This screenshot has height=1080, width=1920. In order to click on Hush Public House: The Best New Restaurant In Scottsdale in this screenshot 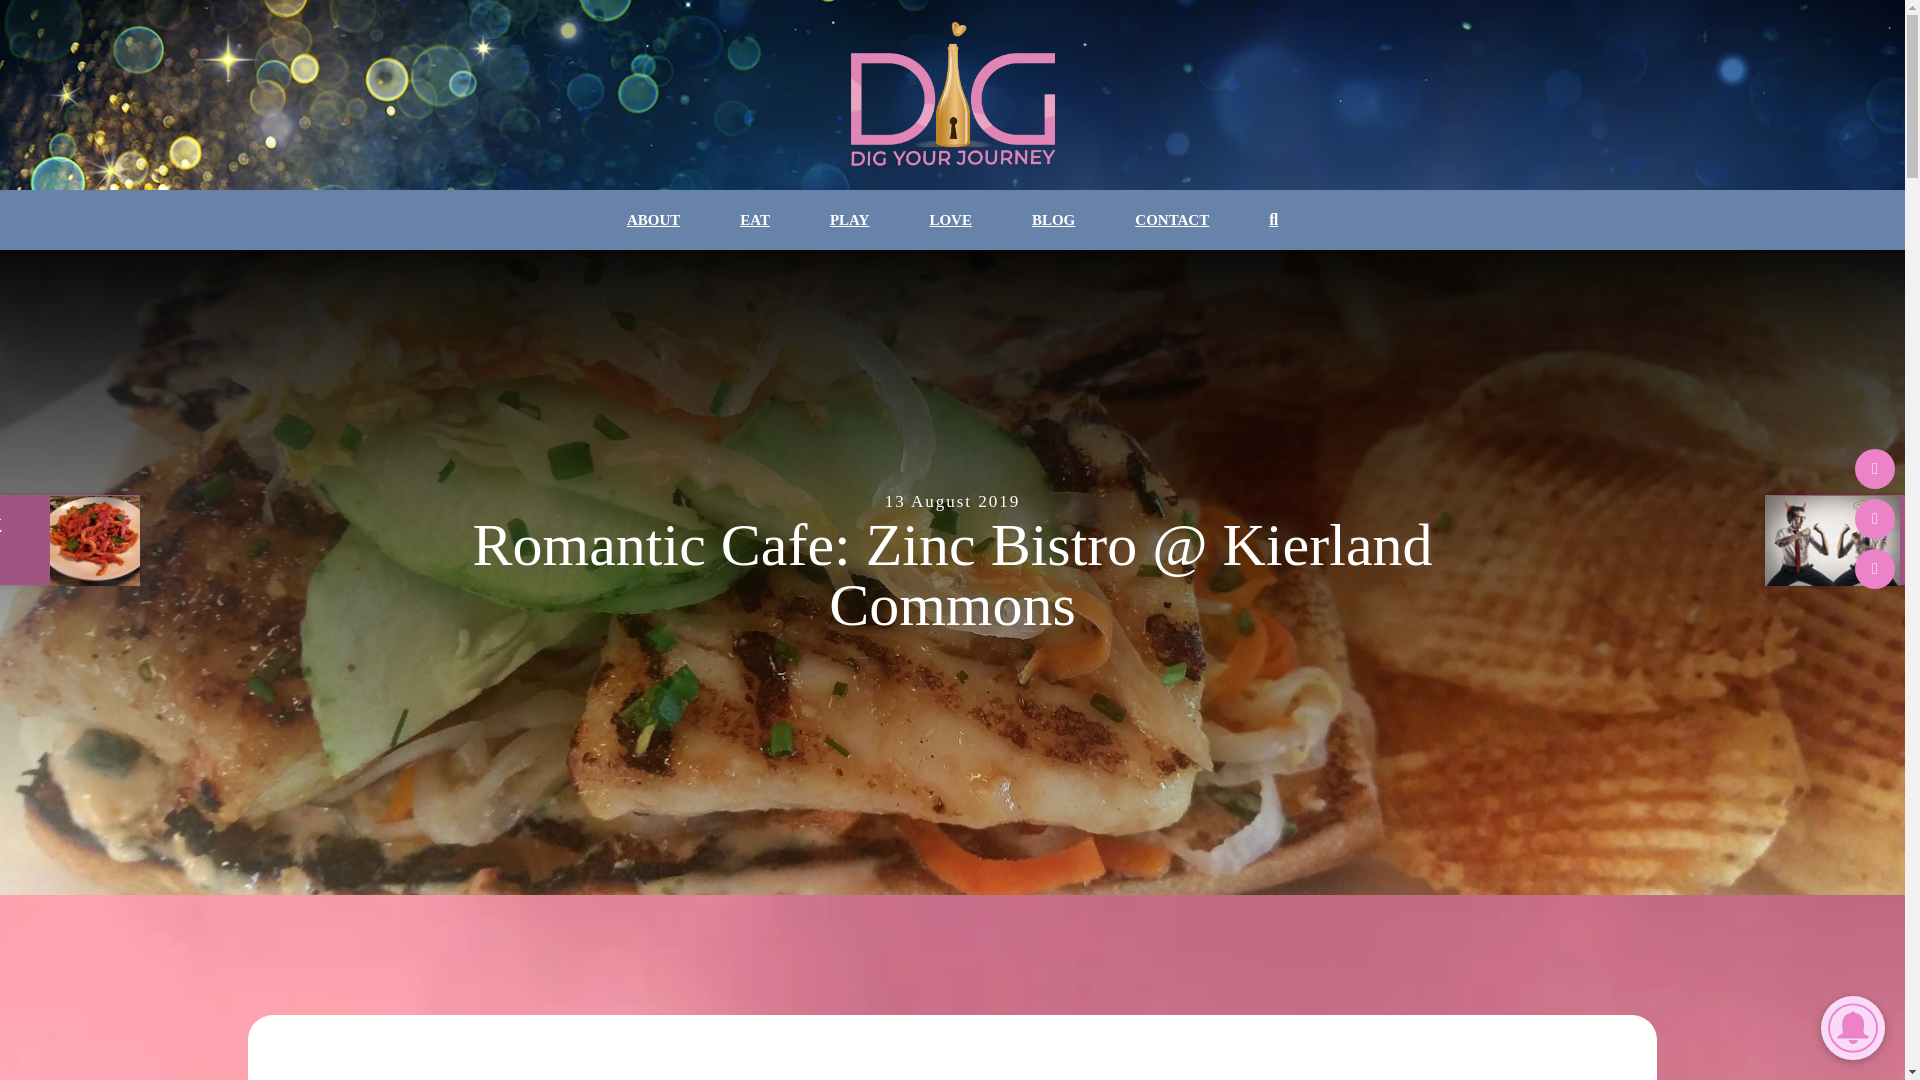, I will do `click(70, 540)`.